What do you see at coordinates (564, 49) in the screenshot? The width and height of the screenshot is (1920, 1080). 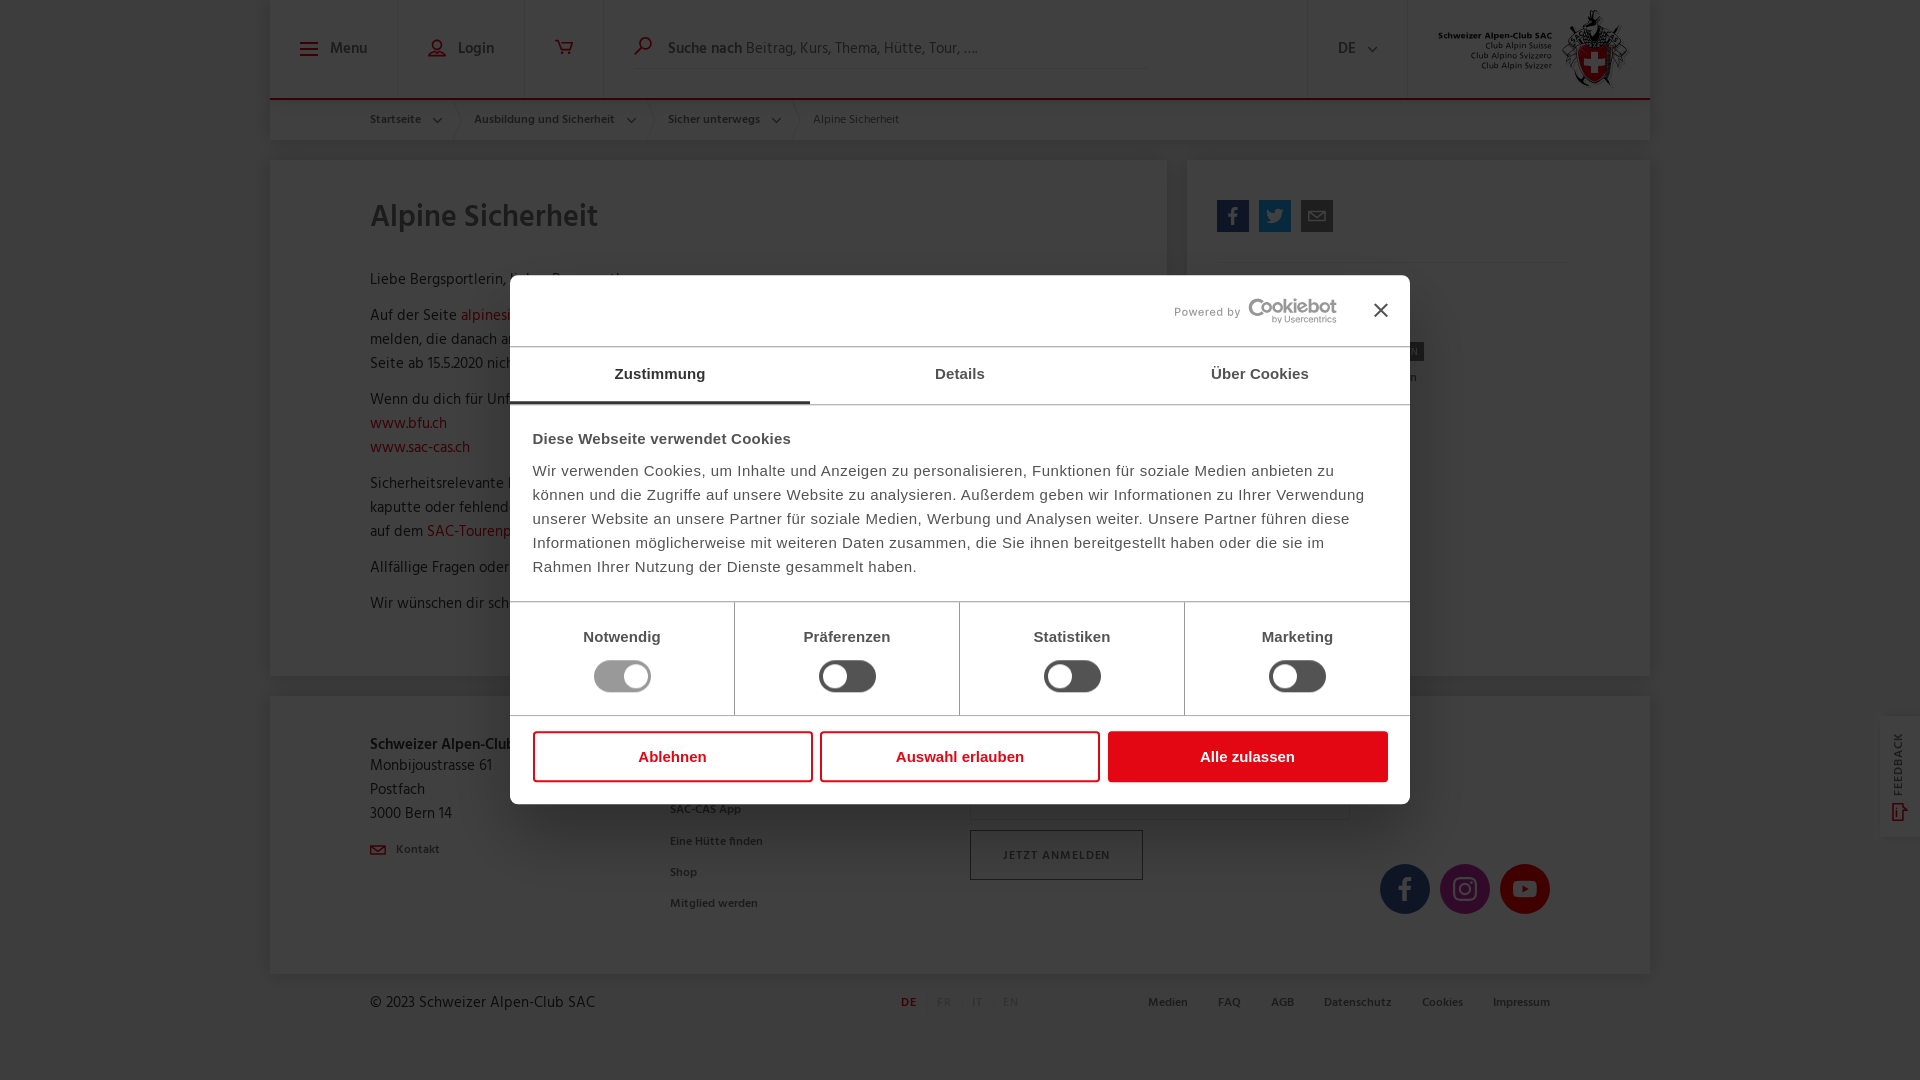 I see `Warenkorb` at bounding box center [564, 49].